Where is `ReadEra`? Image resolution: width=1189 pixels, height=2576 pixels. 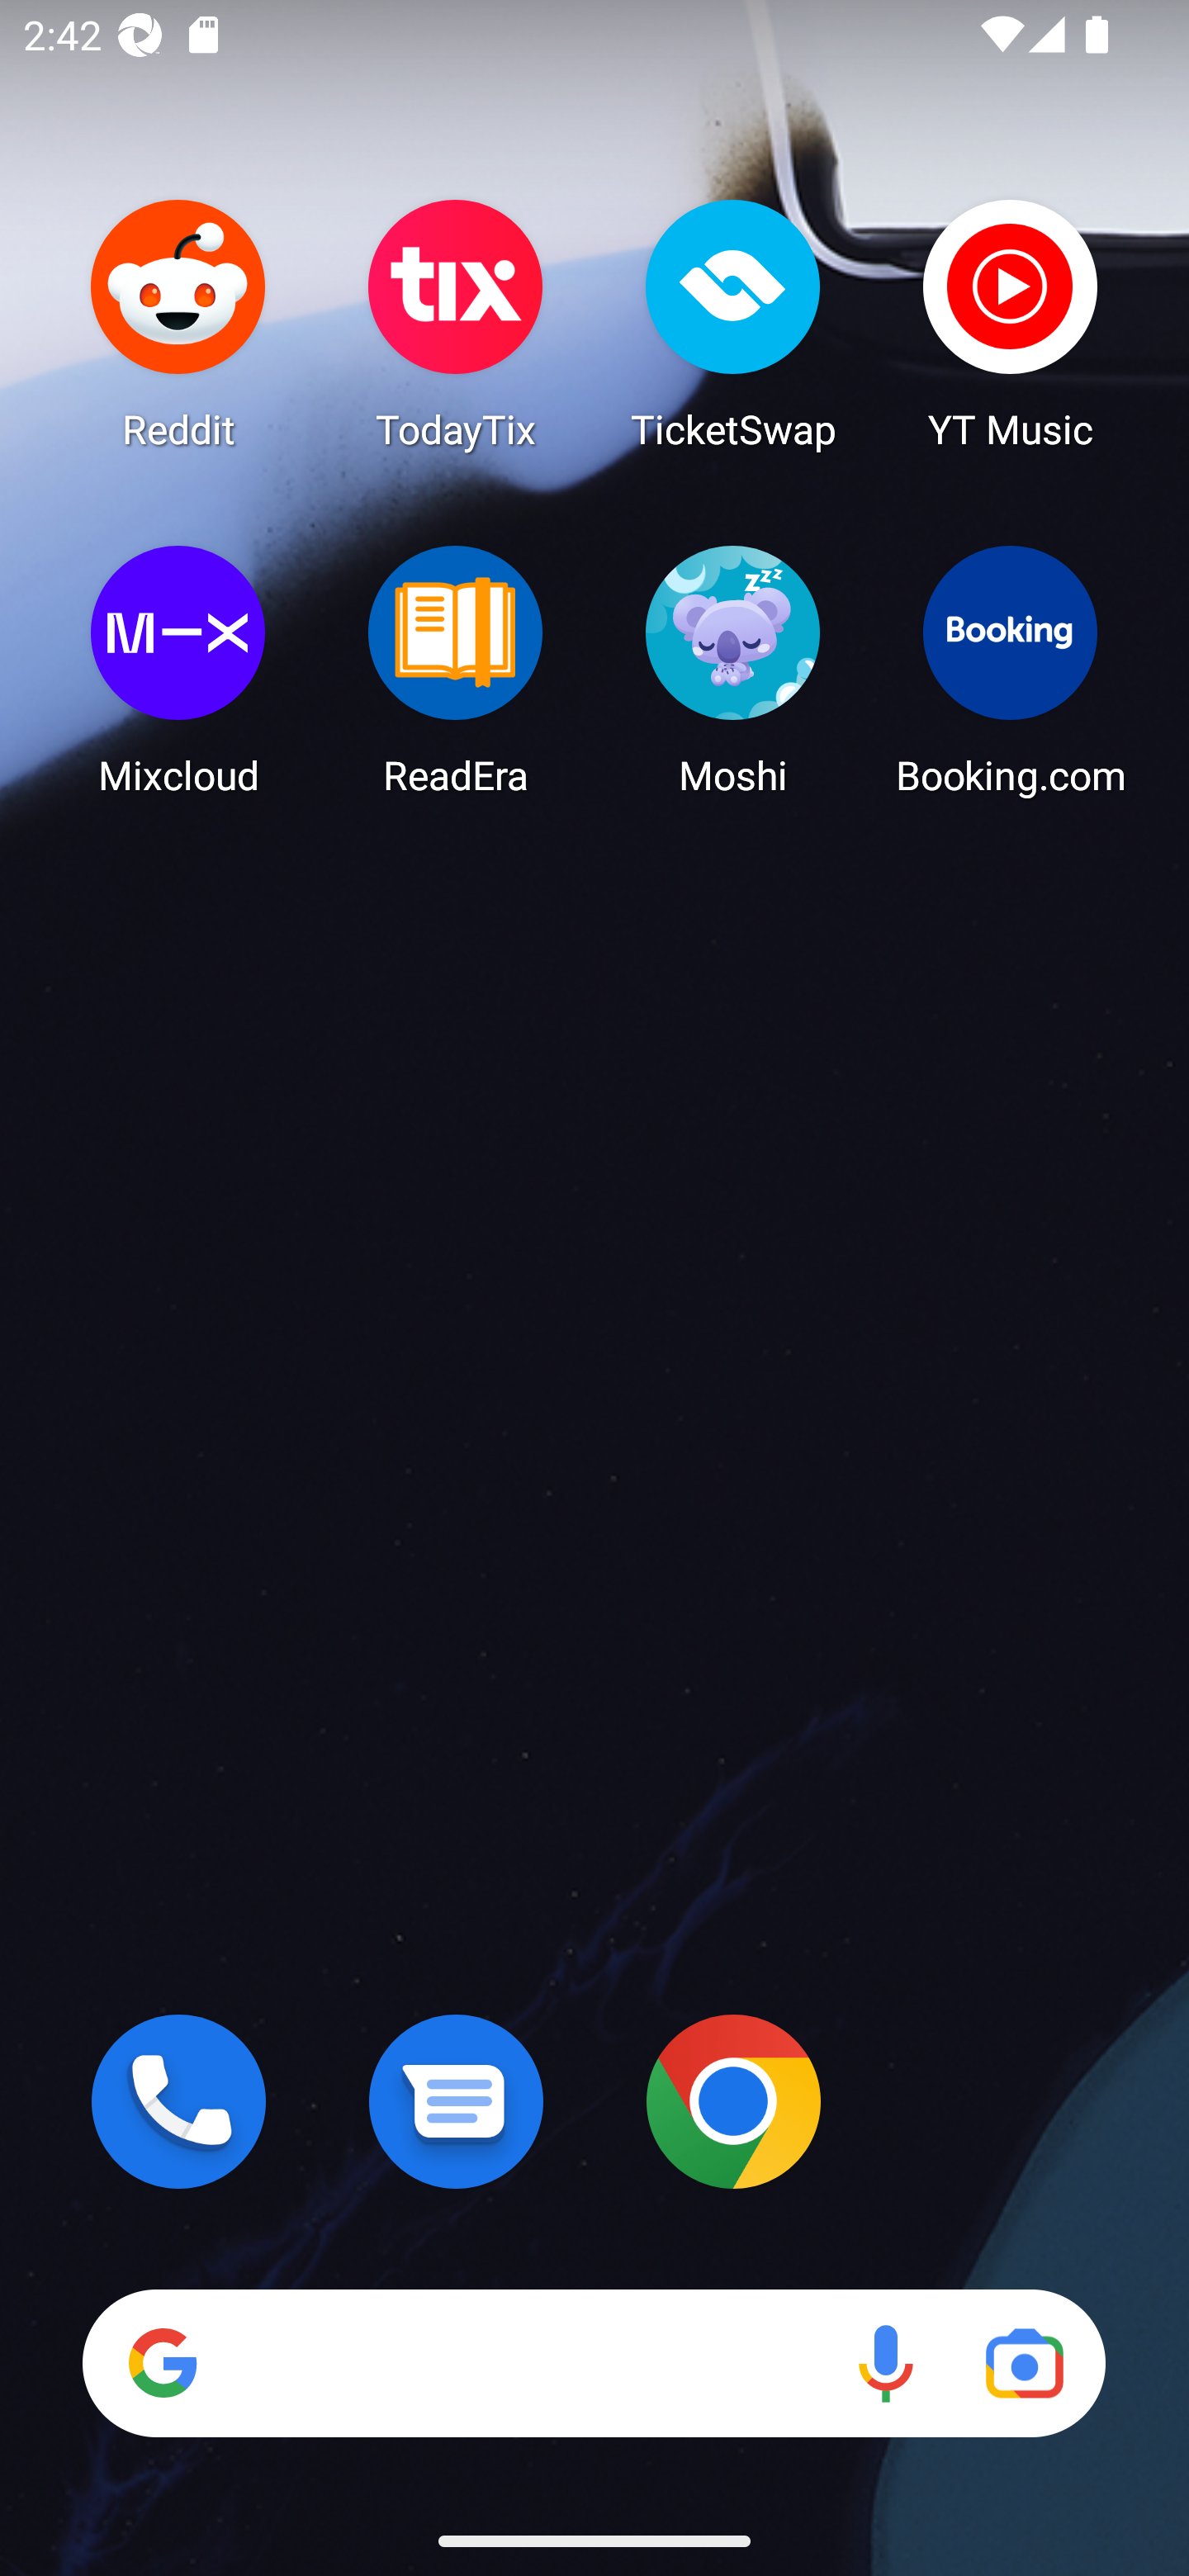 ReadEra is located at coordinates (456, 670).